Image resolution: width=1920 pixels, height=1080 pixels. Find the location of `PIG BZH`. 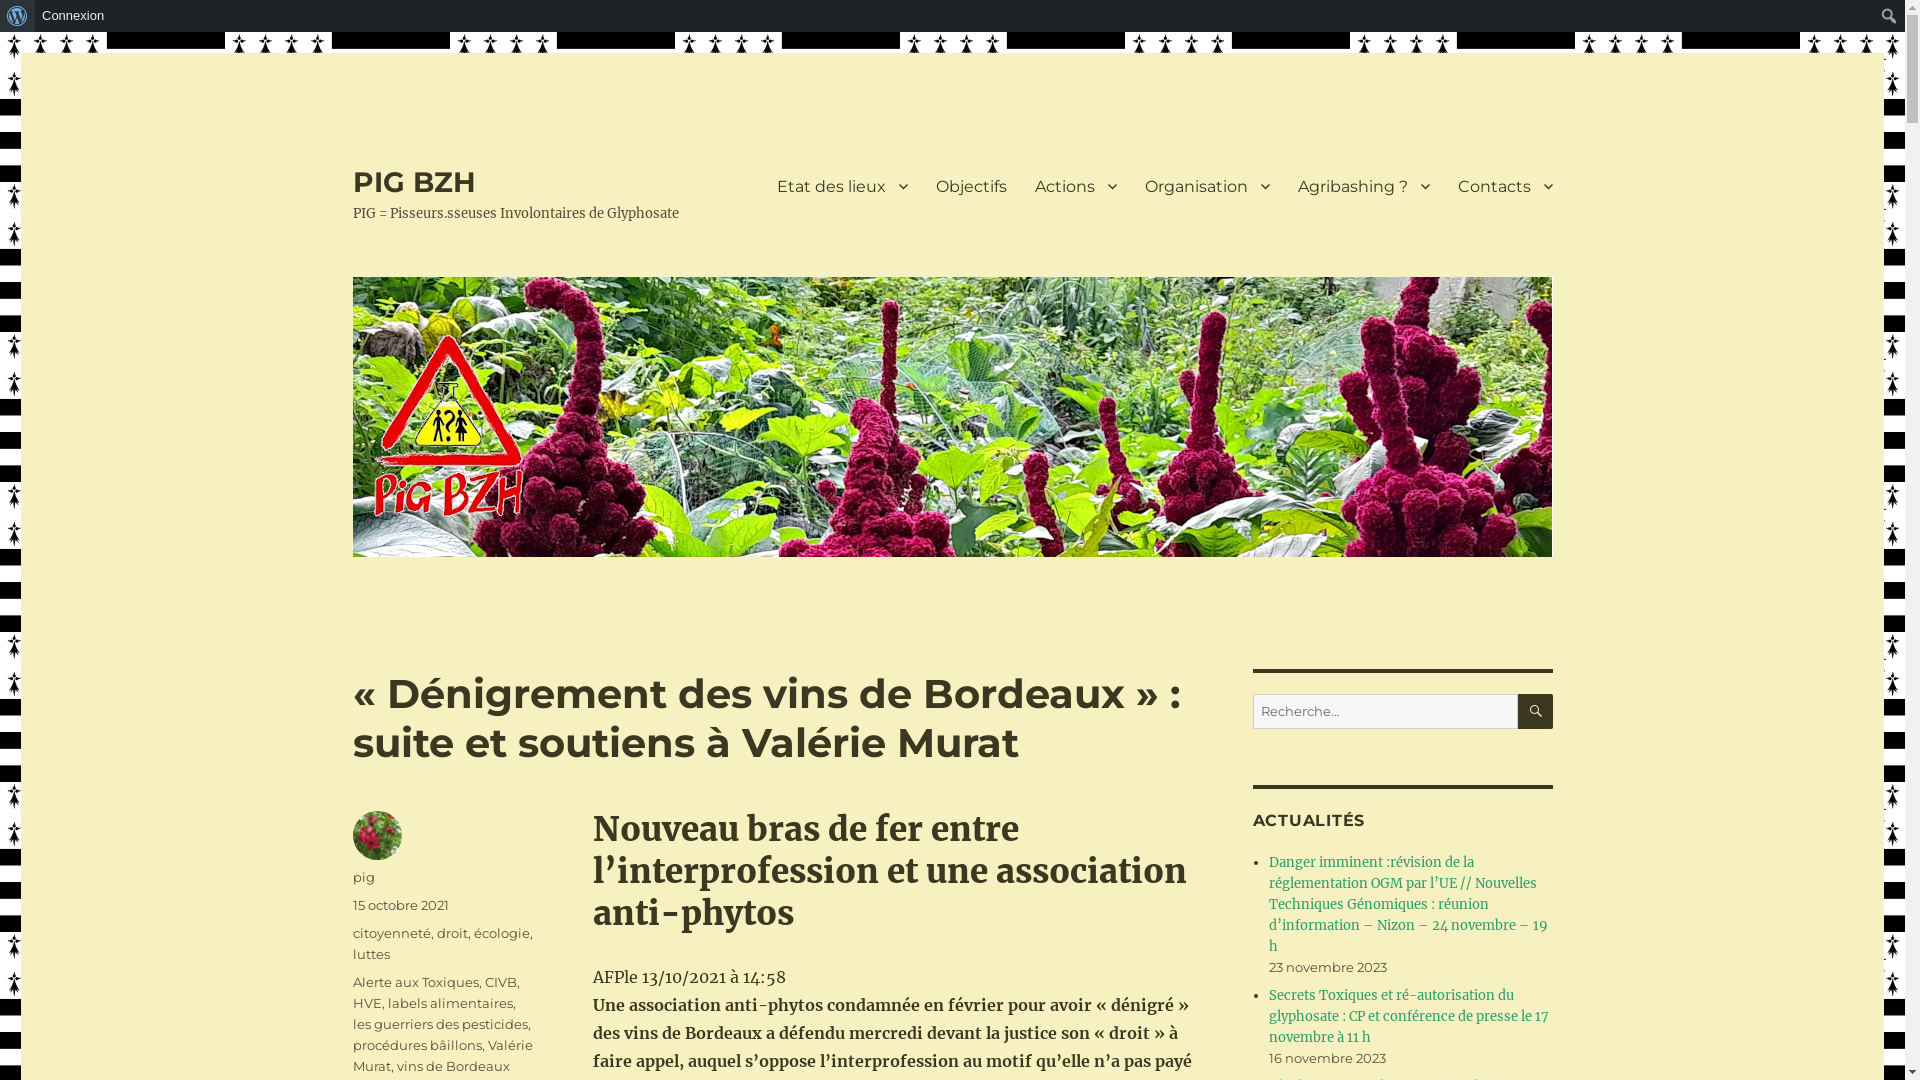

PIG BZH is located at coordinates (414, 182).